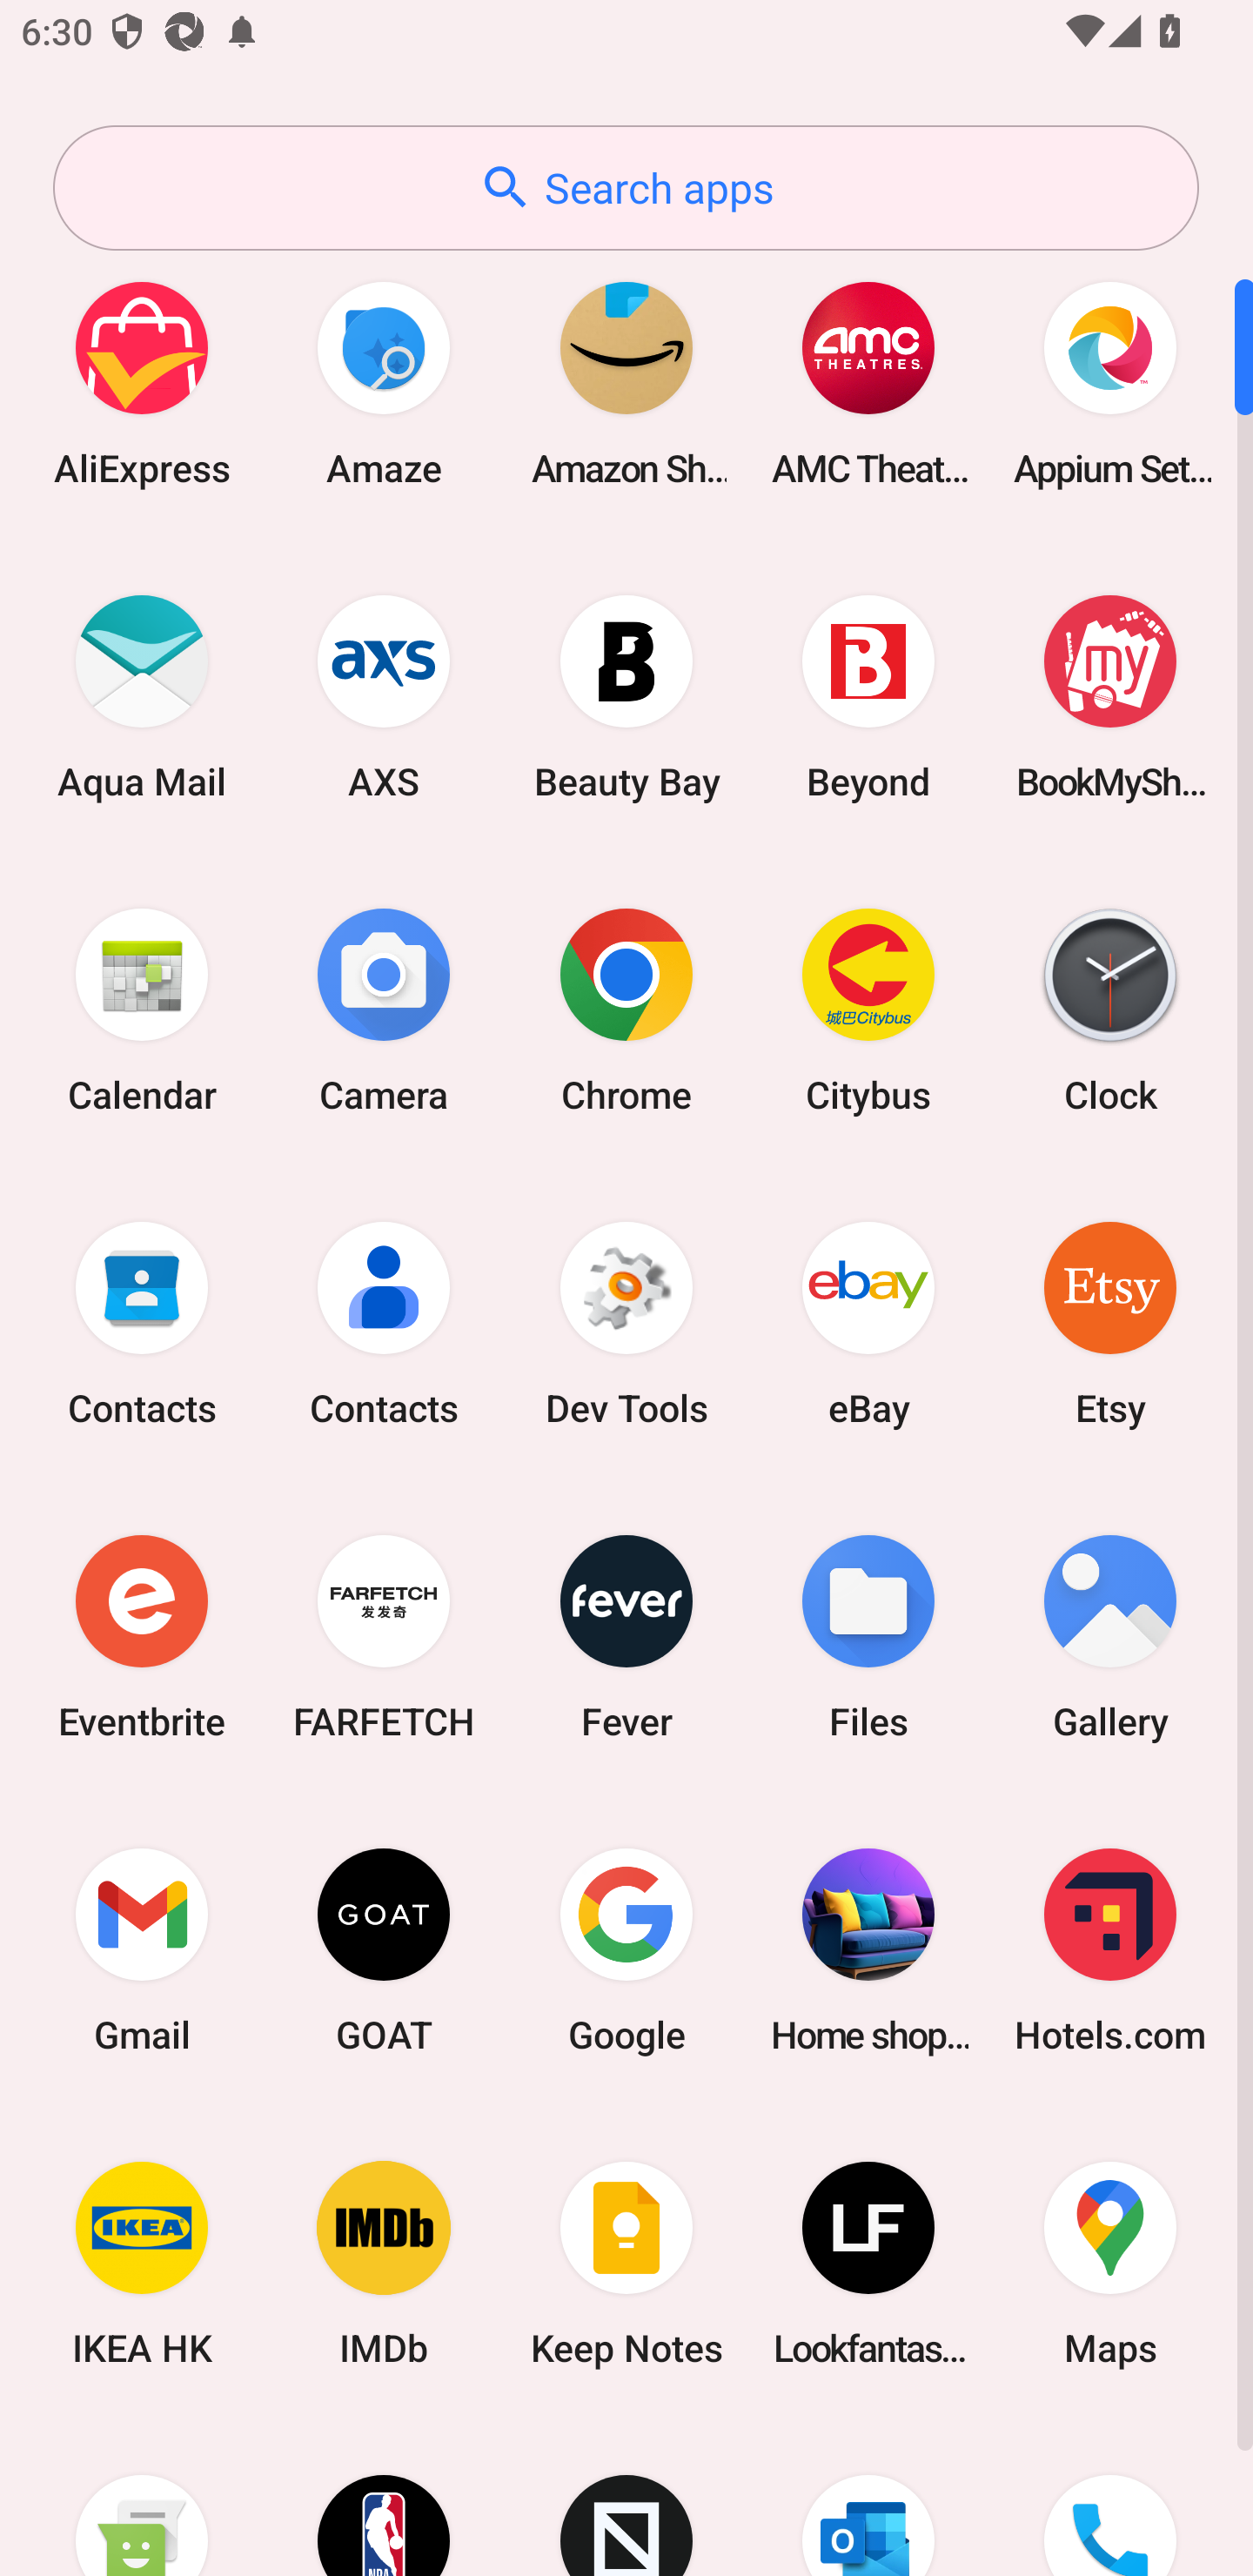  Describe the element at coordinates (1110, 696) in the screenshot. I see `BookMyShow` at that location.